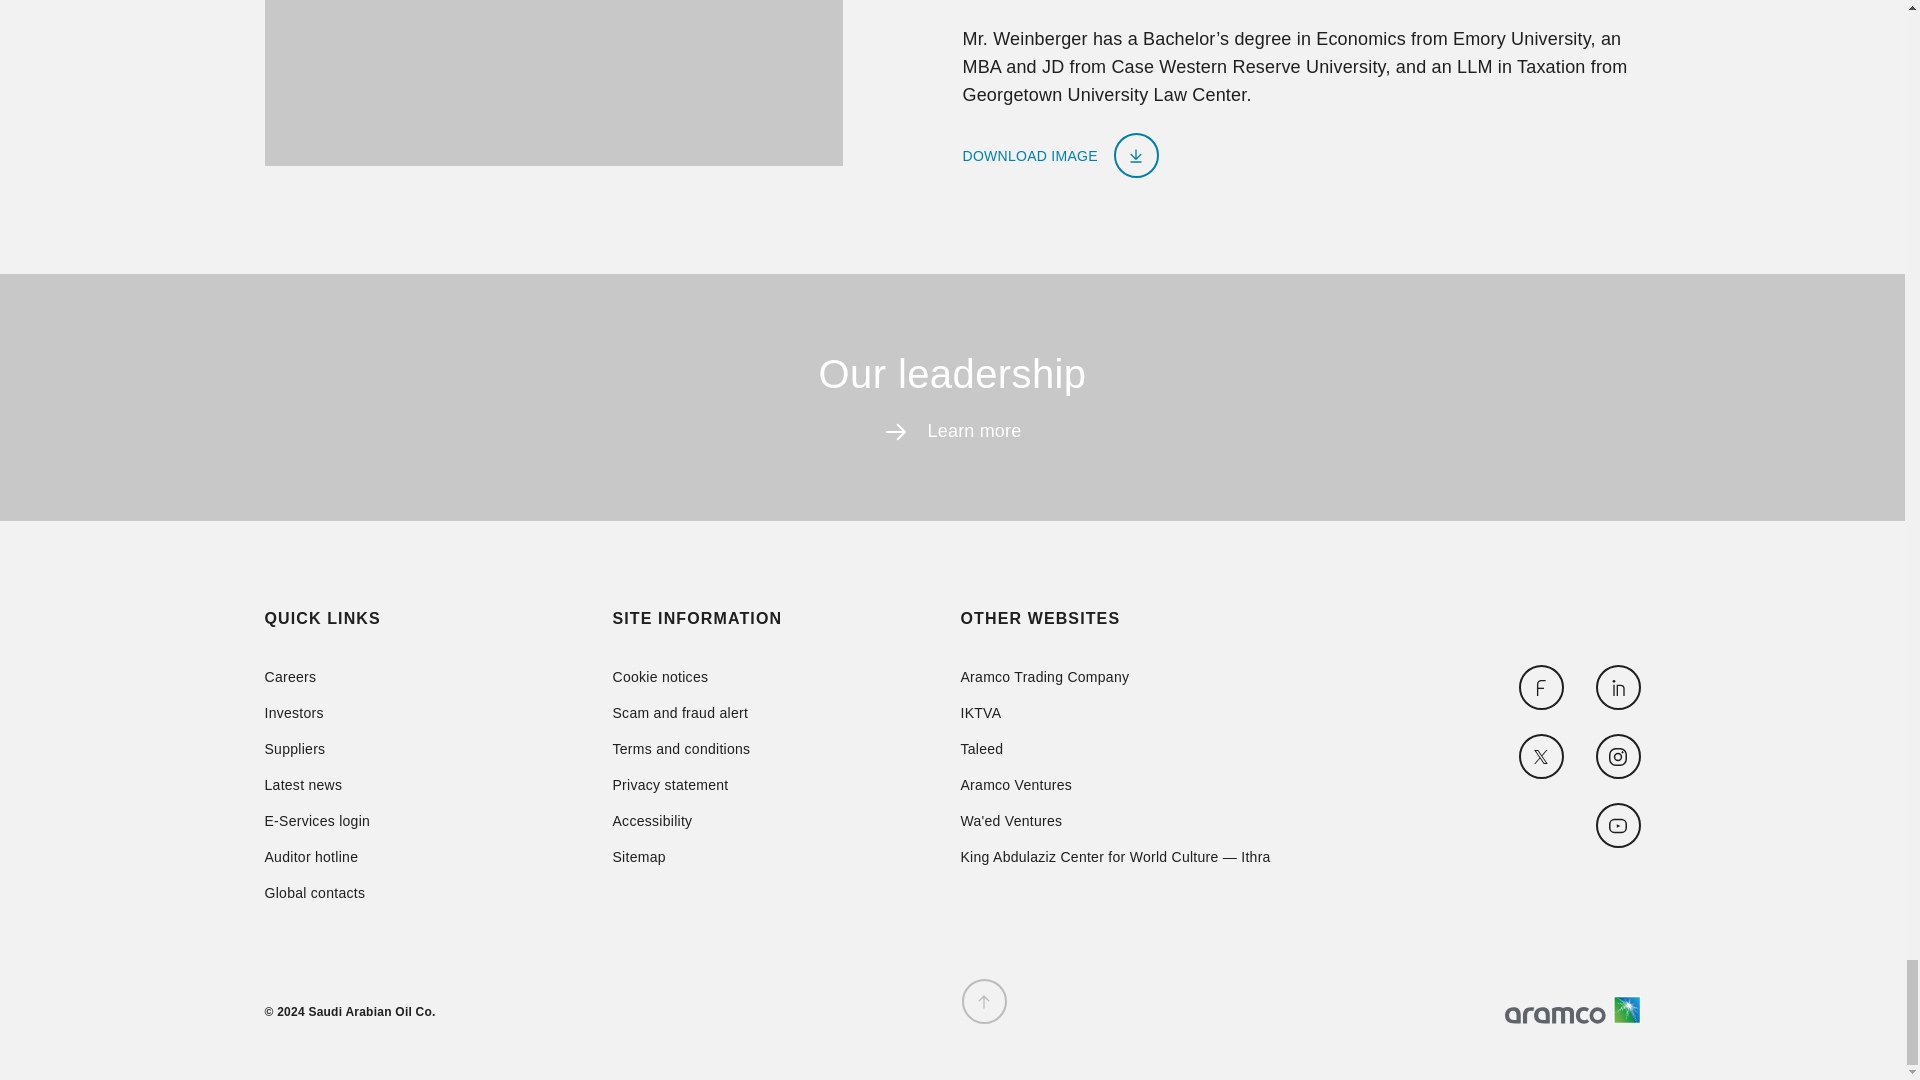 The width and height of the screenshot is (1920, 1080). Describe the element at coordinates (317, 784) in the screenshot. I see `Latest news` at that location.